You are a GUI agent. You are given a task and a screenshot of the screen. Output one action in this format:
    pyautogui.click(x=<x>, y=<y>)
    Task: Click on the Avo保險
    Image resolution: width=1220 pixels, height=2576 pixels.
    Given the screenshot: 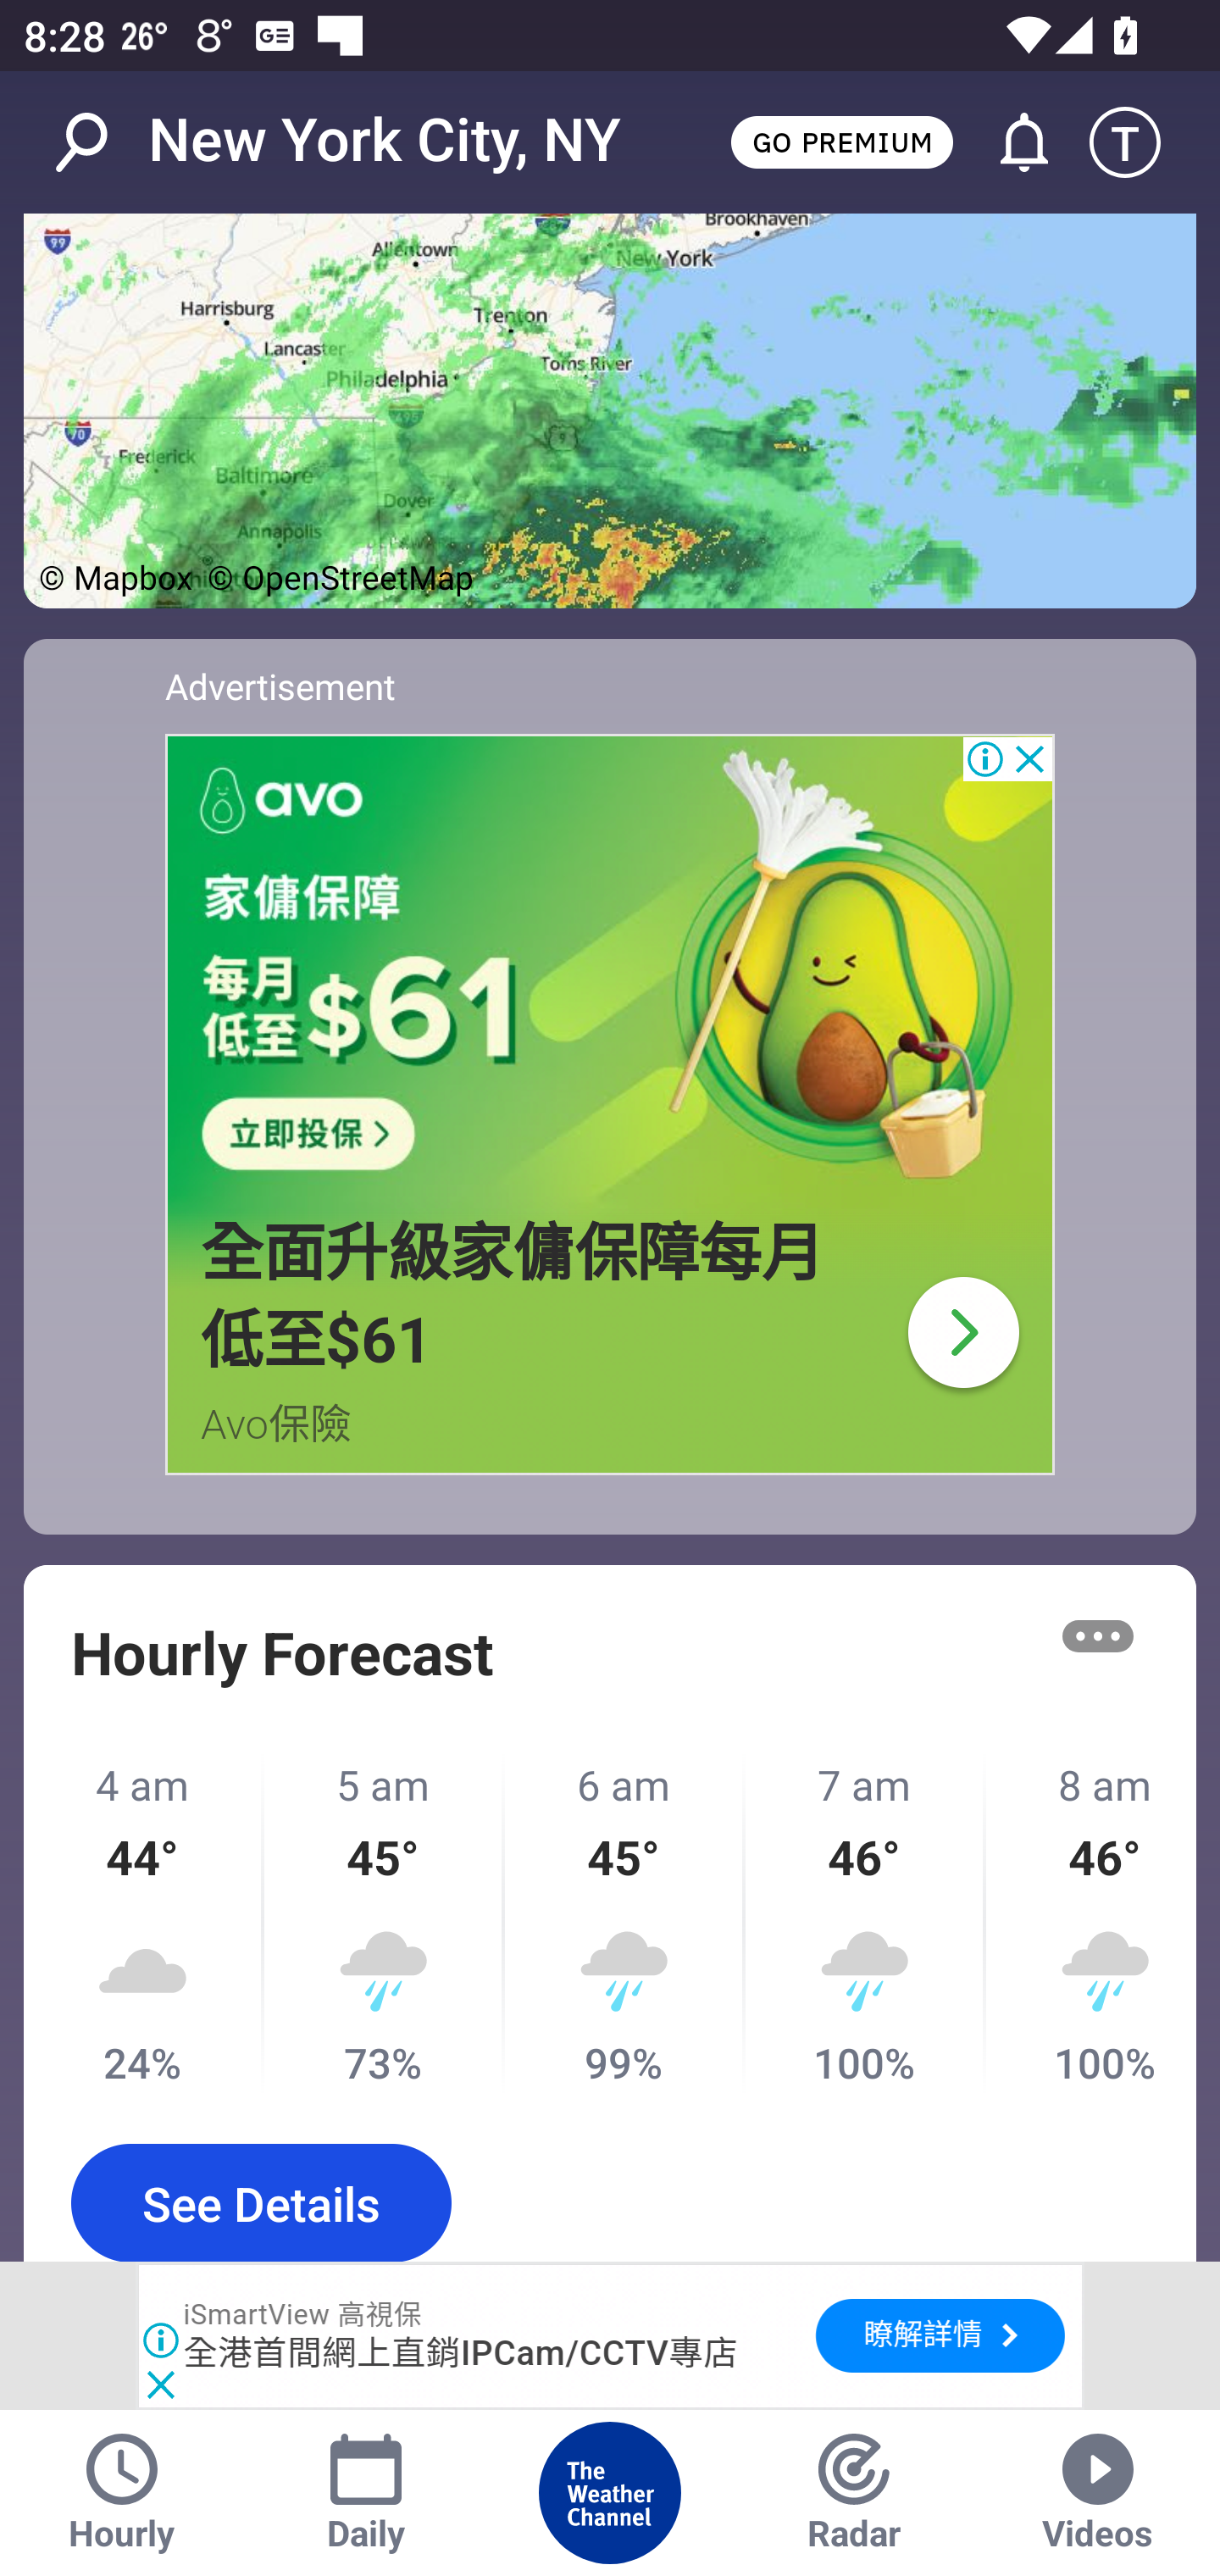 What is the action you would take?
    pyautogui.click(x=278, y=1424)
    